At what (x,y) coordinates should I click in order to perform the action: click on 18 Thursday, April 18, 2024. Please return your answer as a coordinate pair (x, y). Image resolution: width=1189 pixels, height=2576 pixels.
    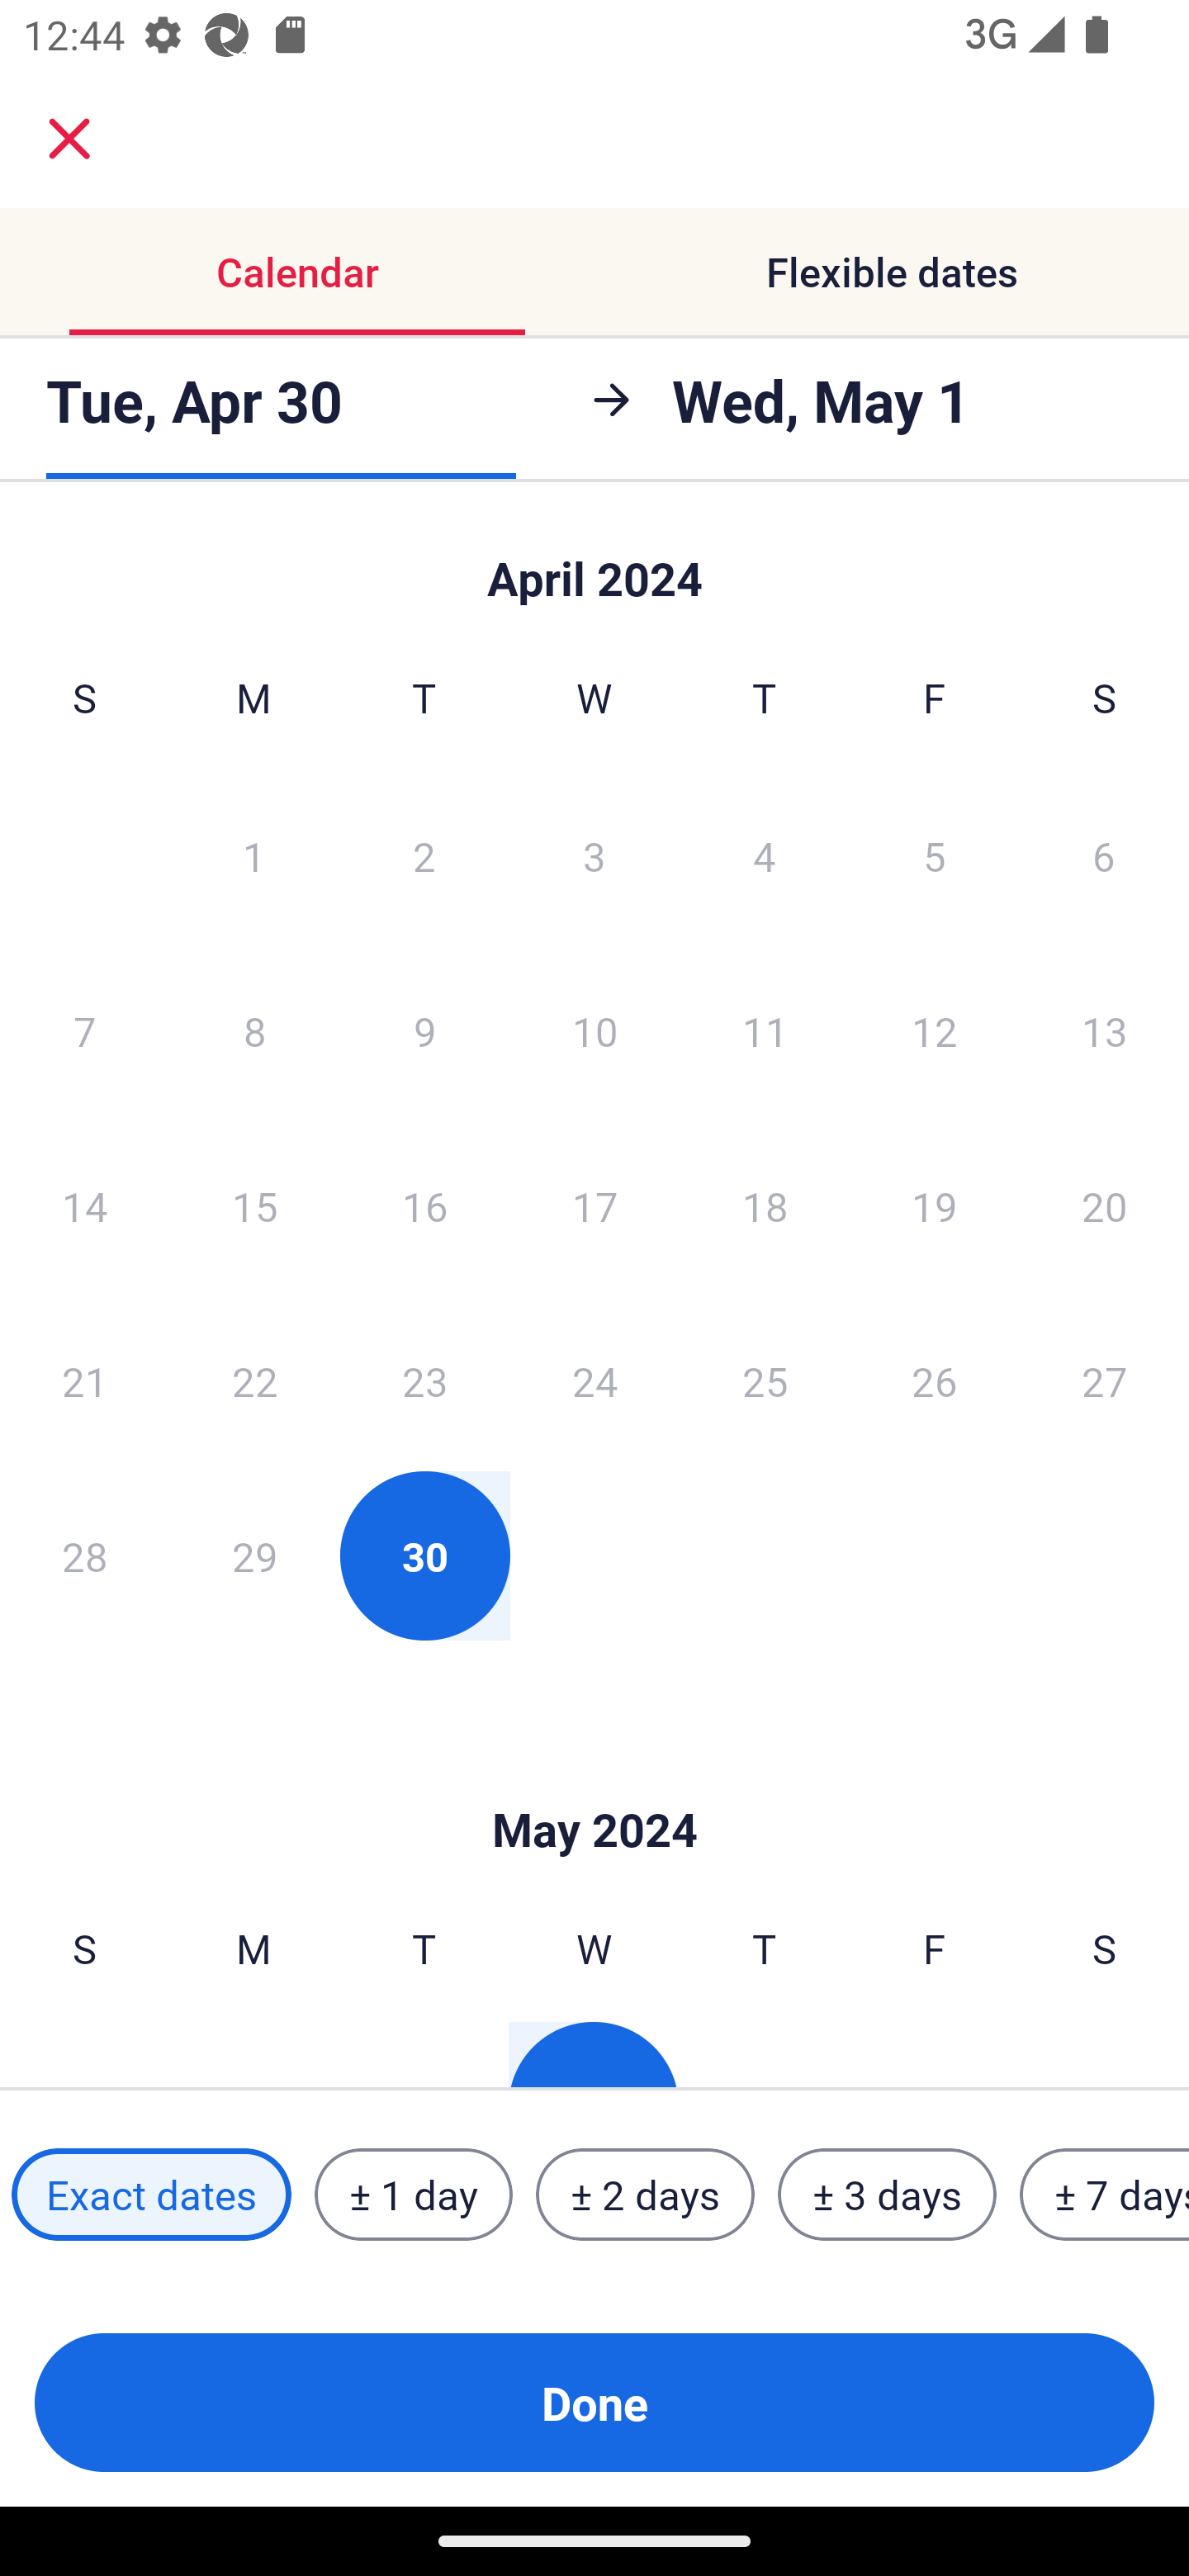
    Looking at the image, I should click on (765, 1205).